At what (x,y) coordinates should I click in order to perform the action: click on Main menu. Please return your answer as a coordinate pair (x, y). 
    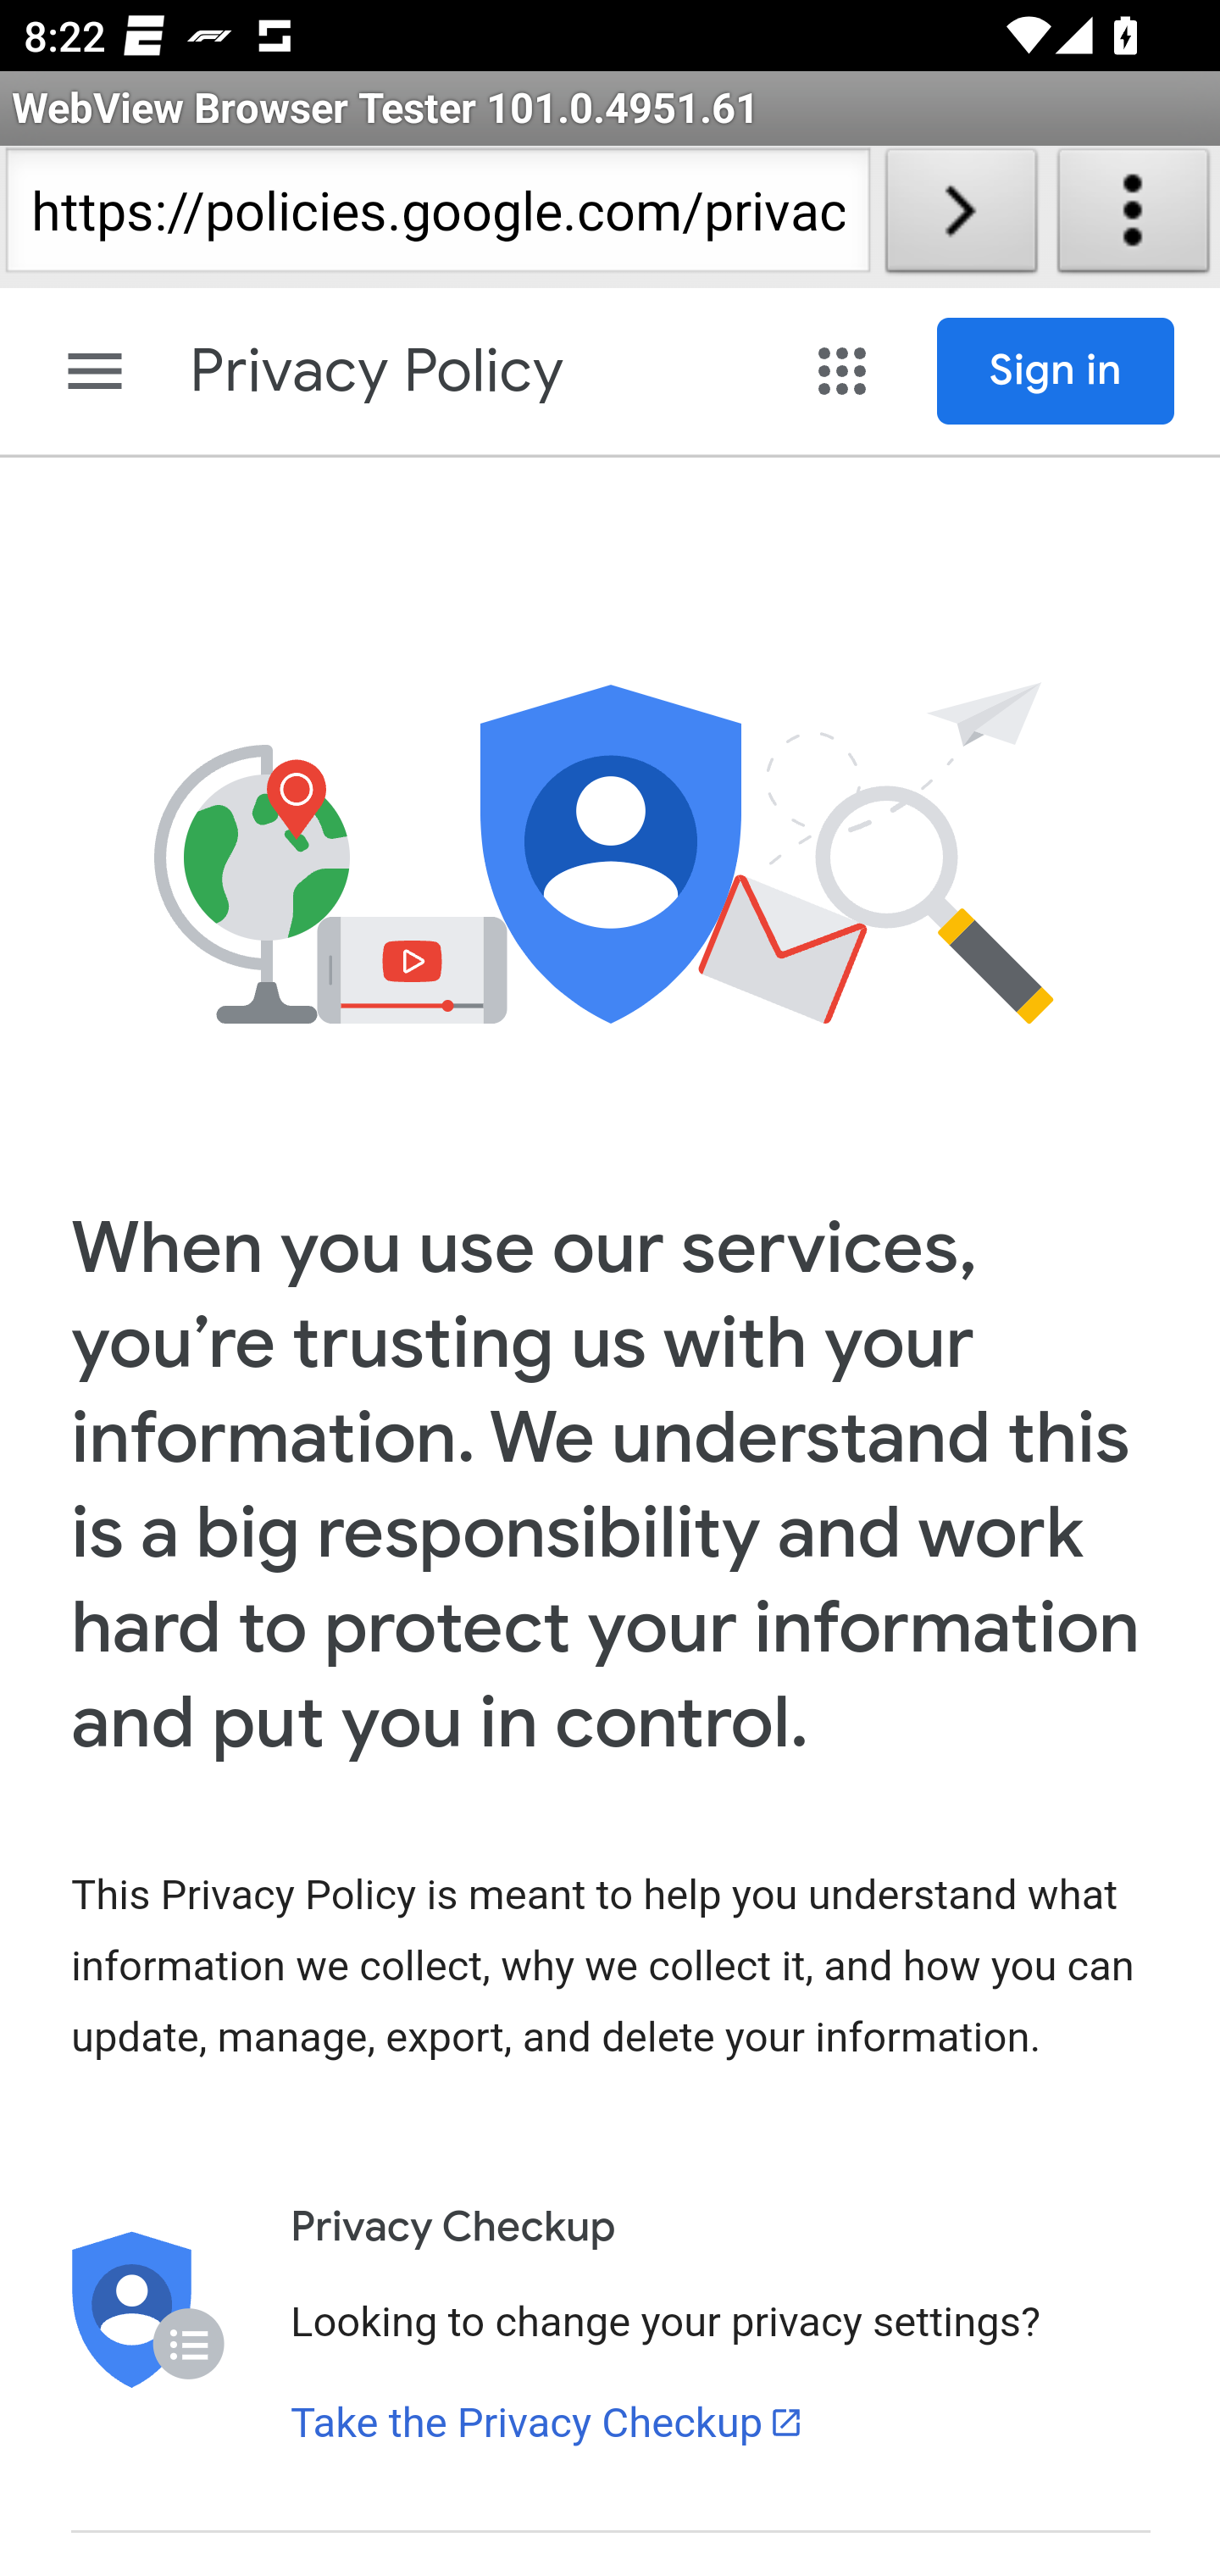
    Looking at the image, I should click on (95, 371).